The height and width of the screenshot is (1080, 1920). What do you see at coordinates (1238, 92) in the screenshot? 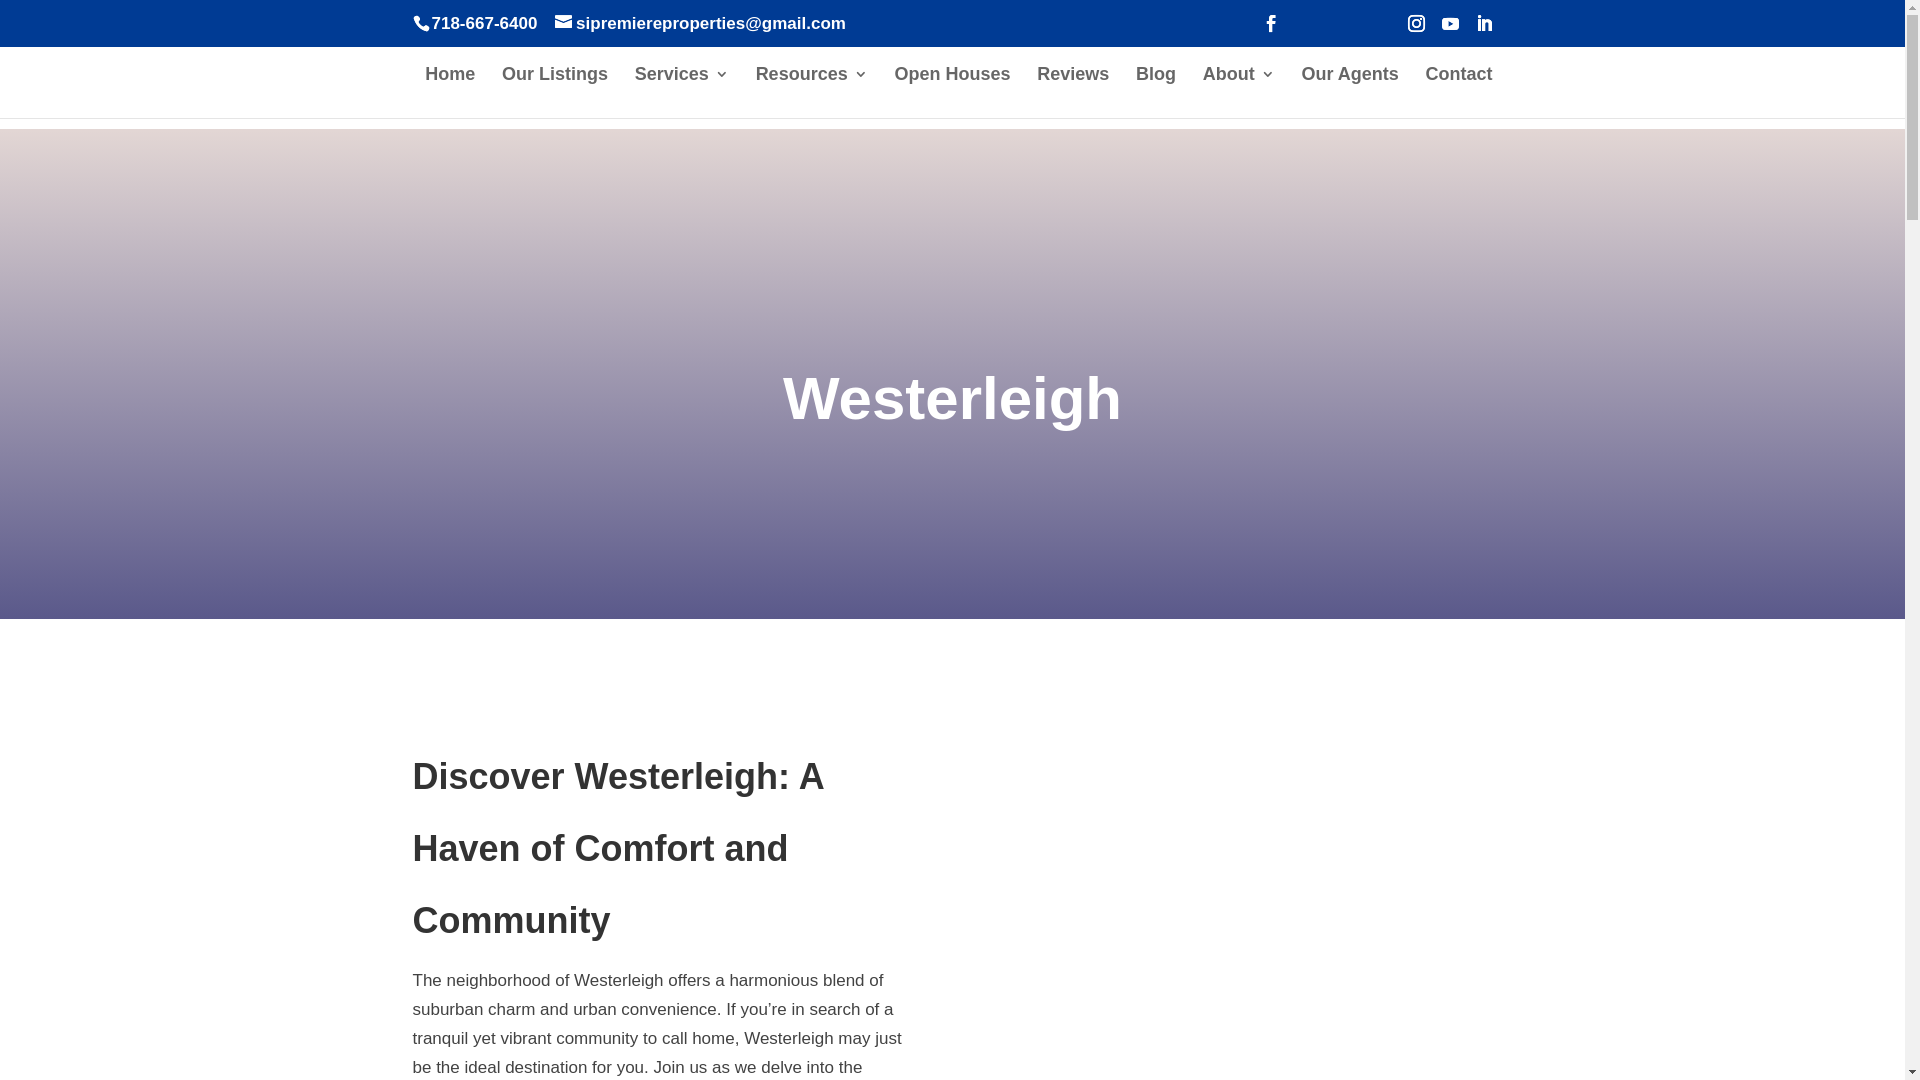
I see `About` at bounding box center [1238, 92].